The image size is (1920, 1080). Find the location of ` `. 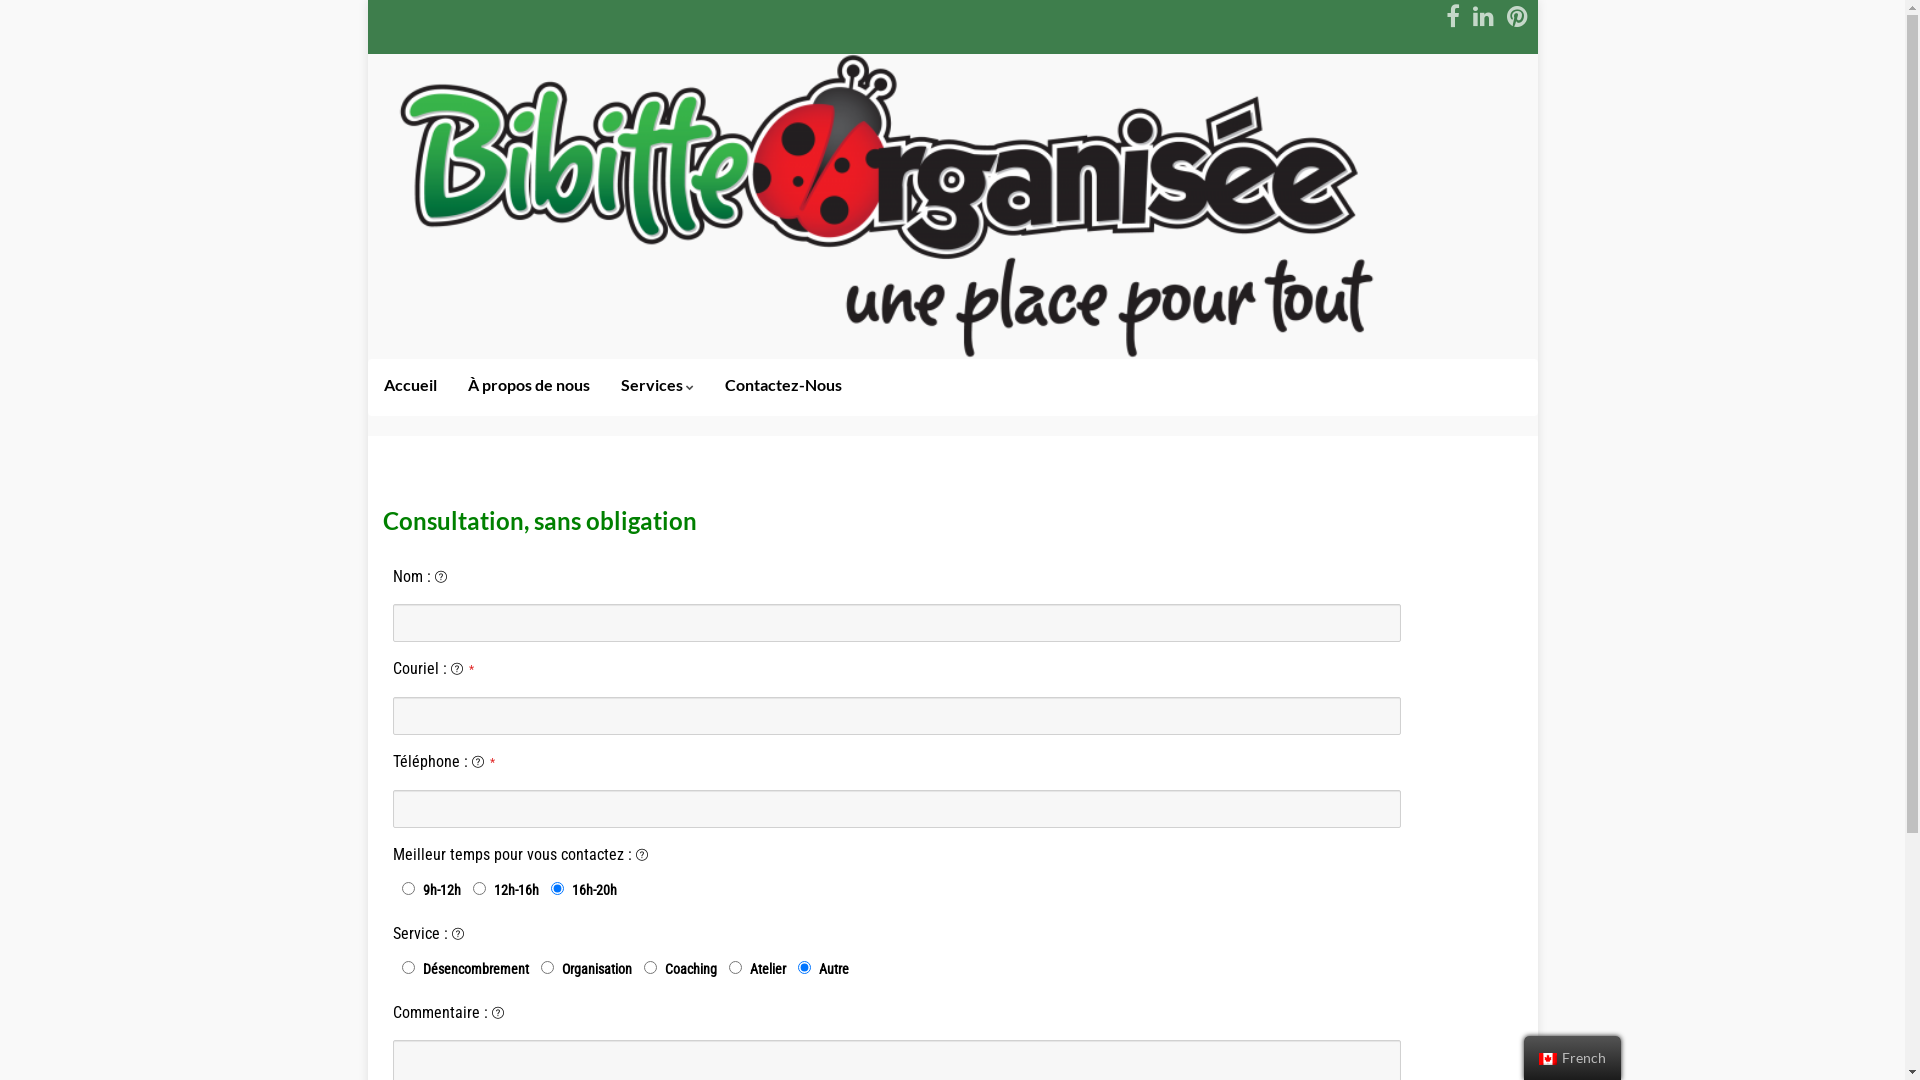

  is located at coordinates (953, 206).